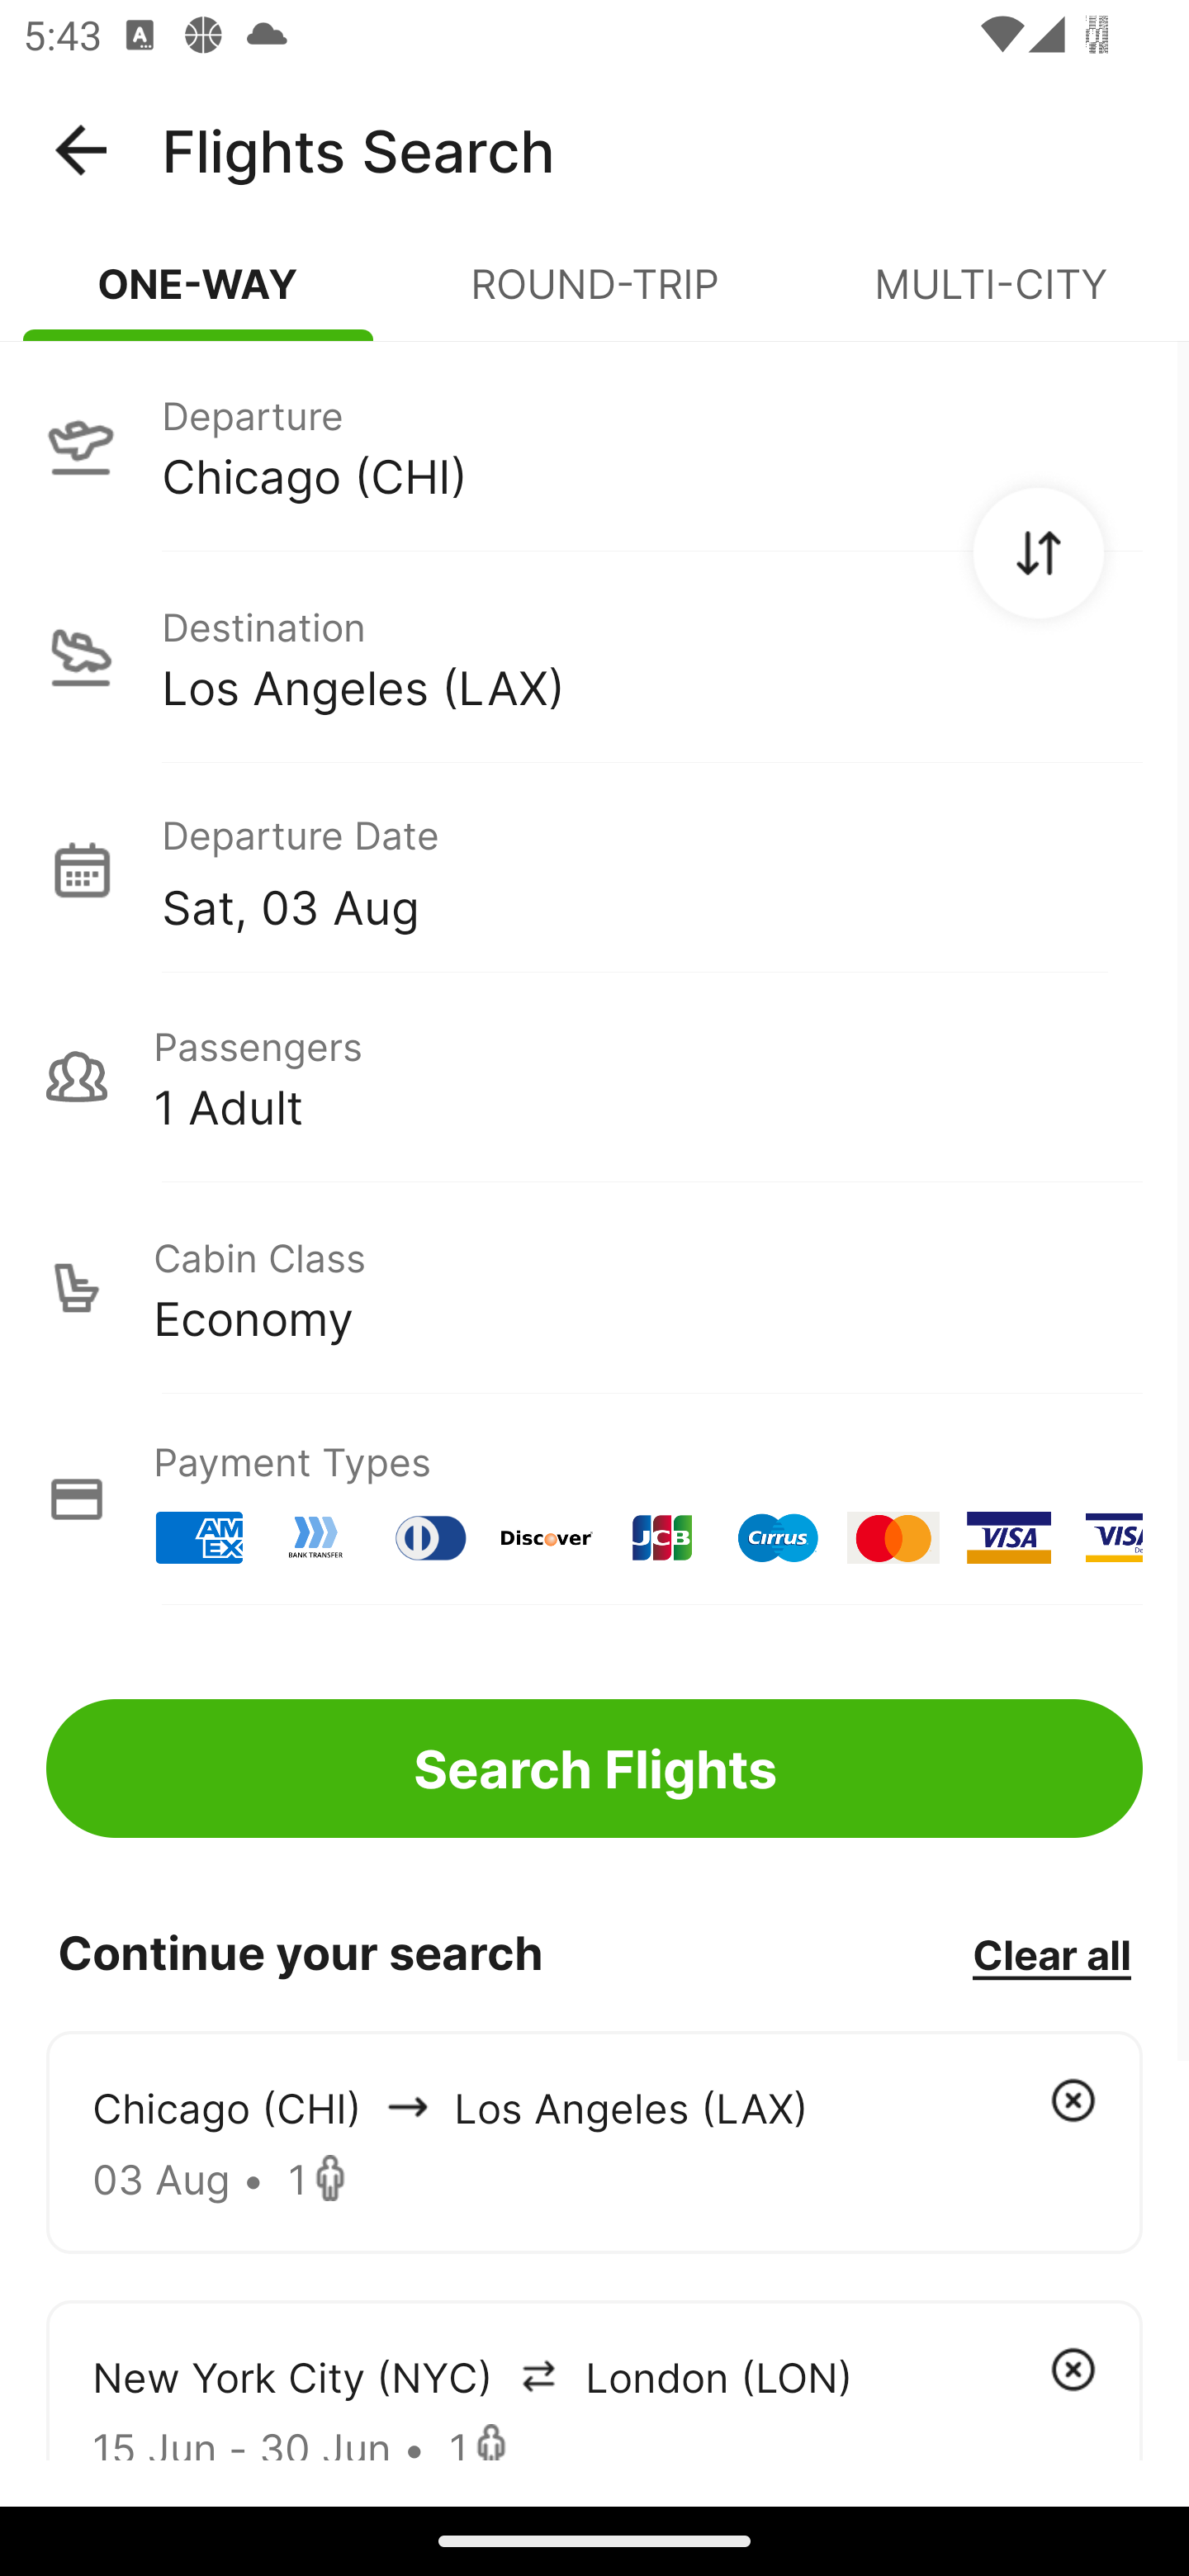  Describe the element at coordinates (594, 1769) in the screenshot. I see `Search Flights` at that location.